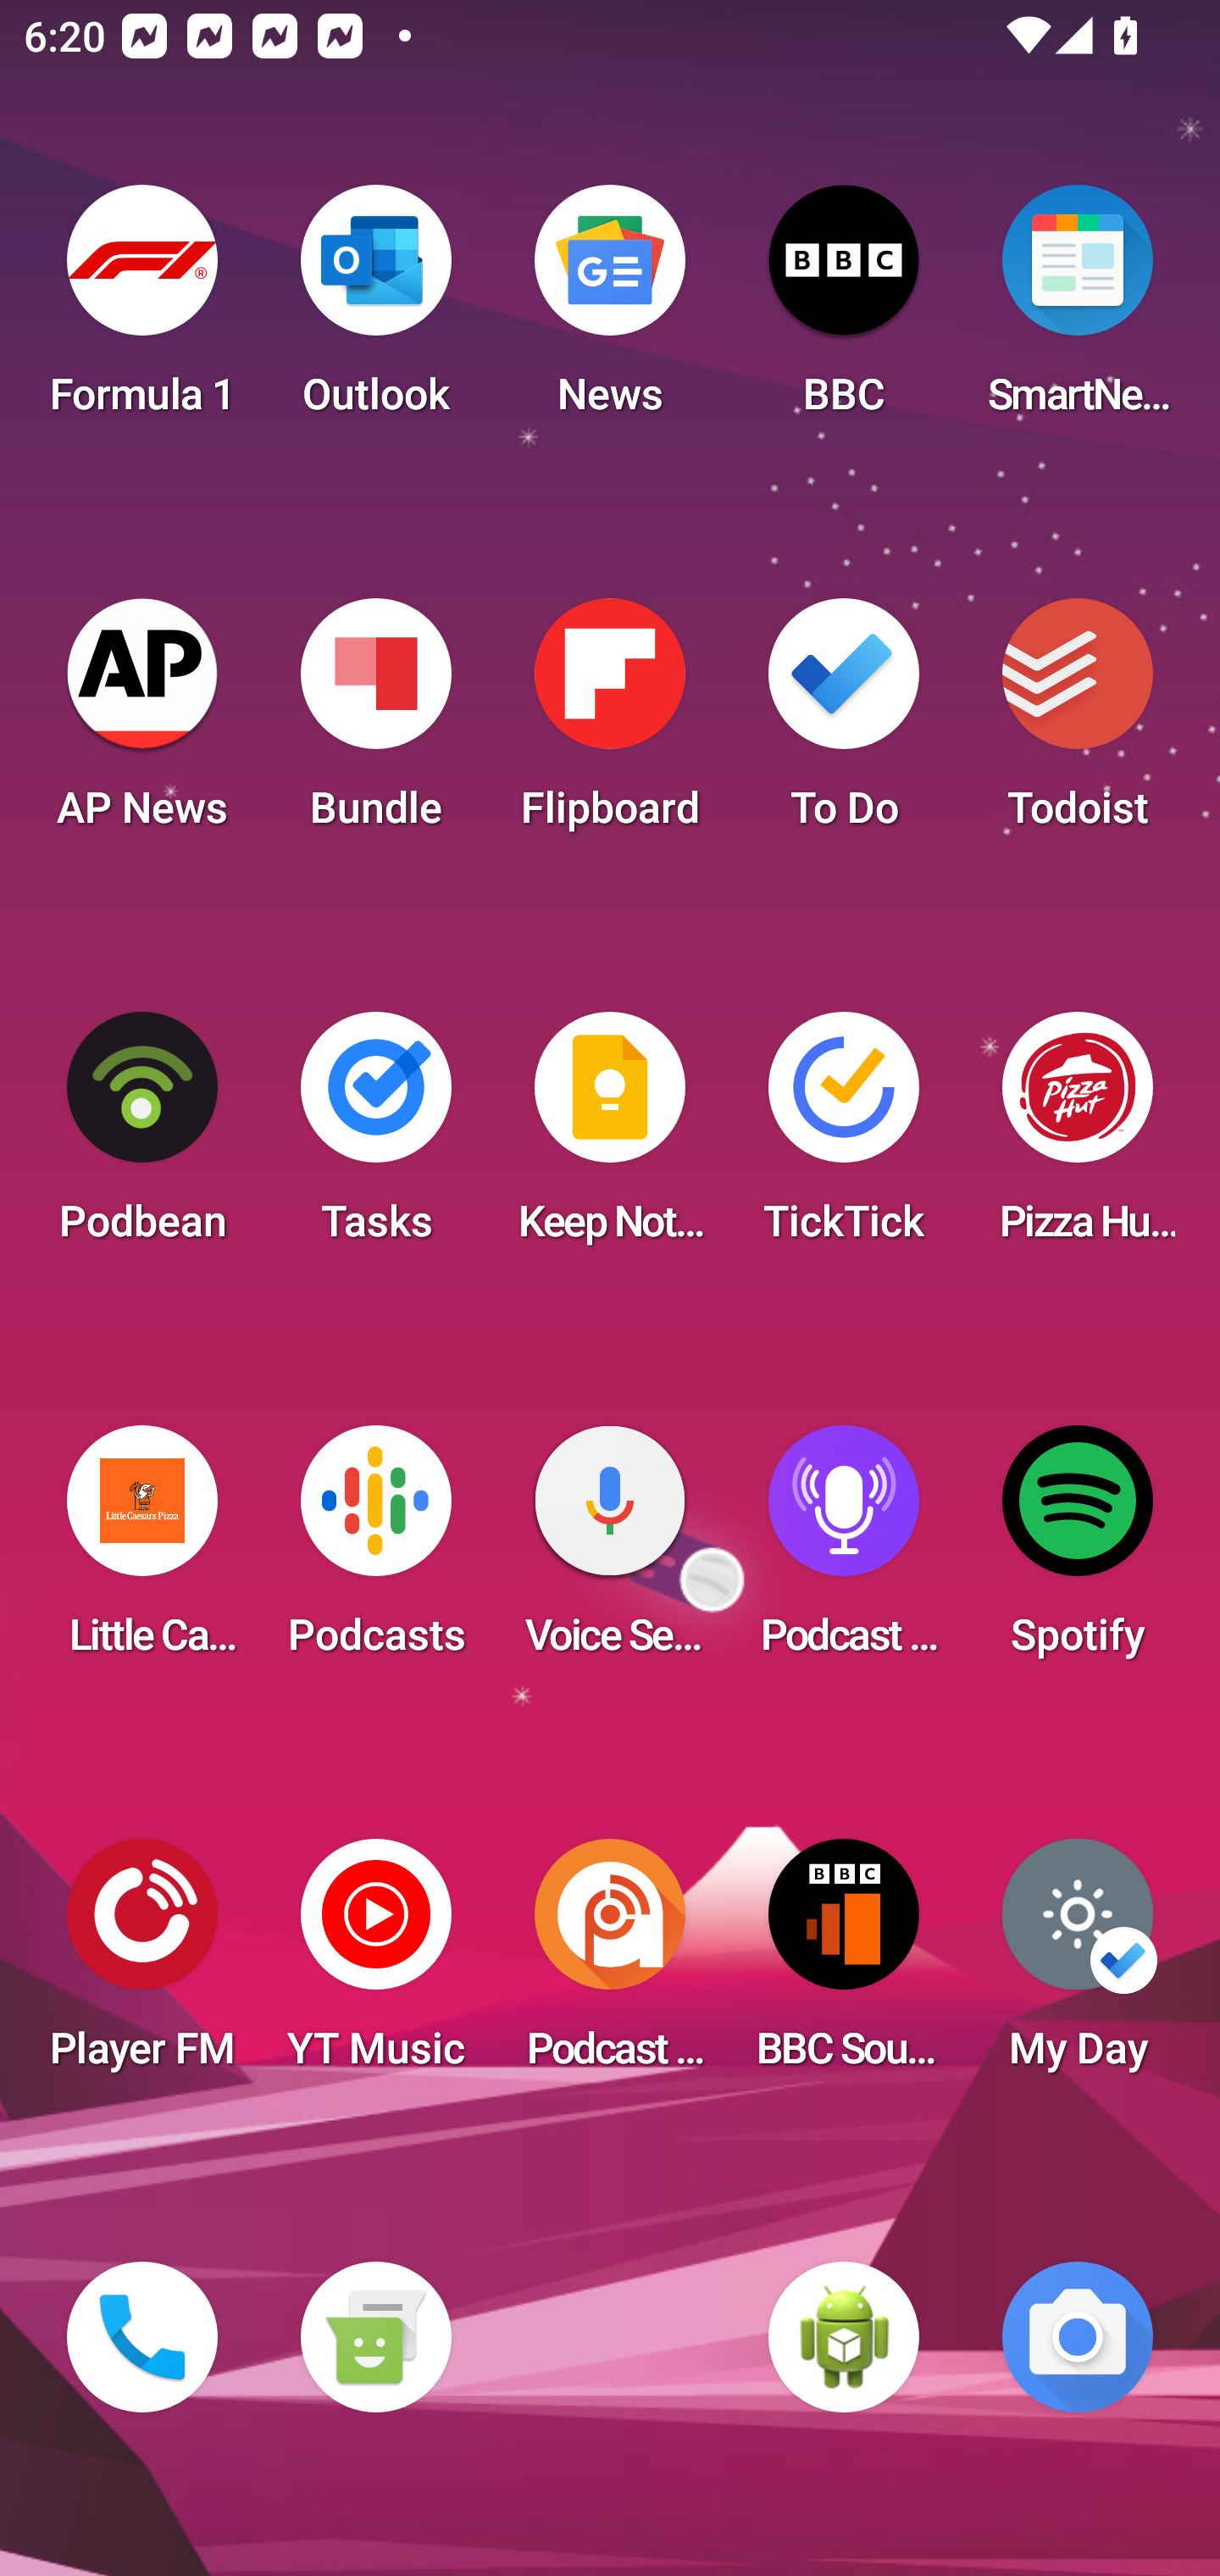 Image resolution: width=1220 pixels, height=2576 pixels. What do you see at coordinates (610, 1551) in the screenshot?
I see `Voice Search` at bounding box center [610, 1551].